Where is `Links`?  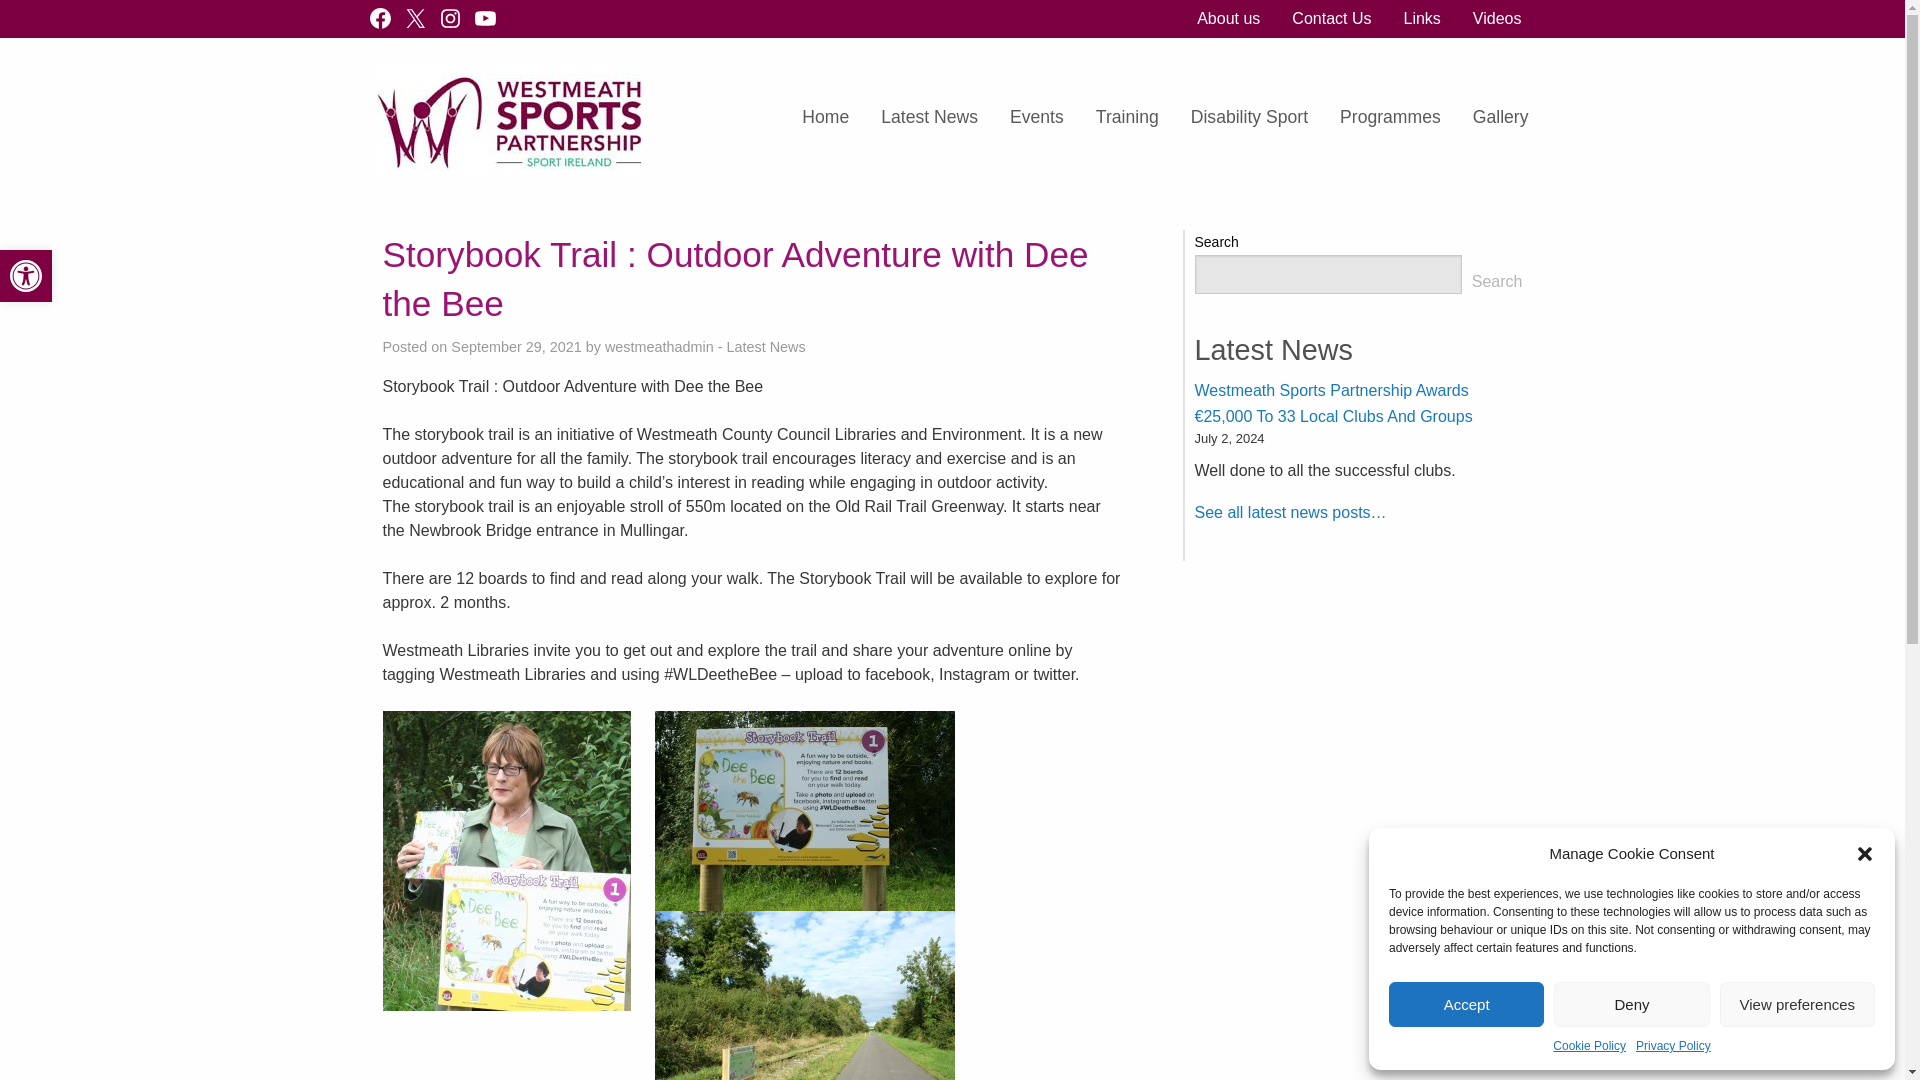
Links is located at coordinates (1798, 1004).